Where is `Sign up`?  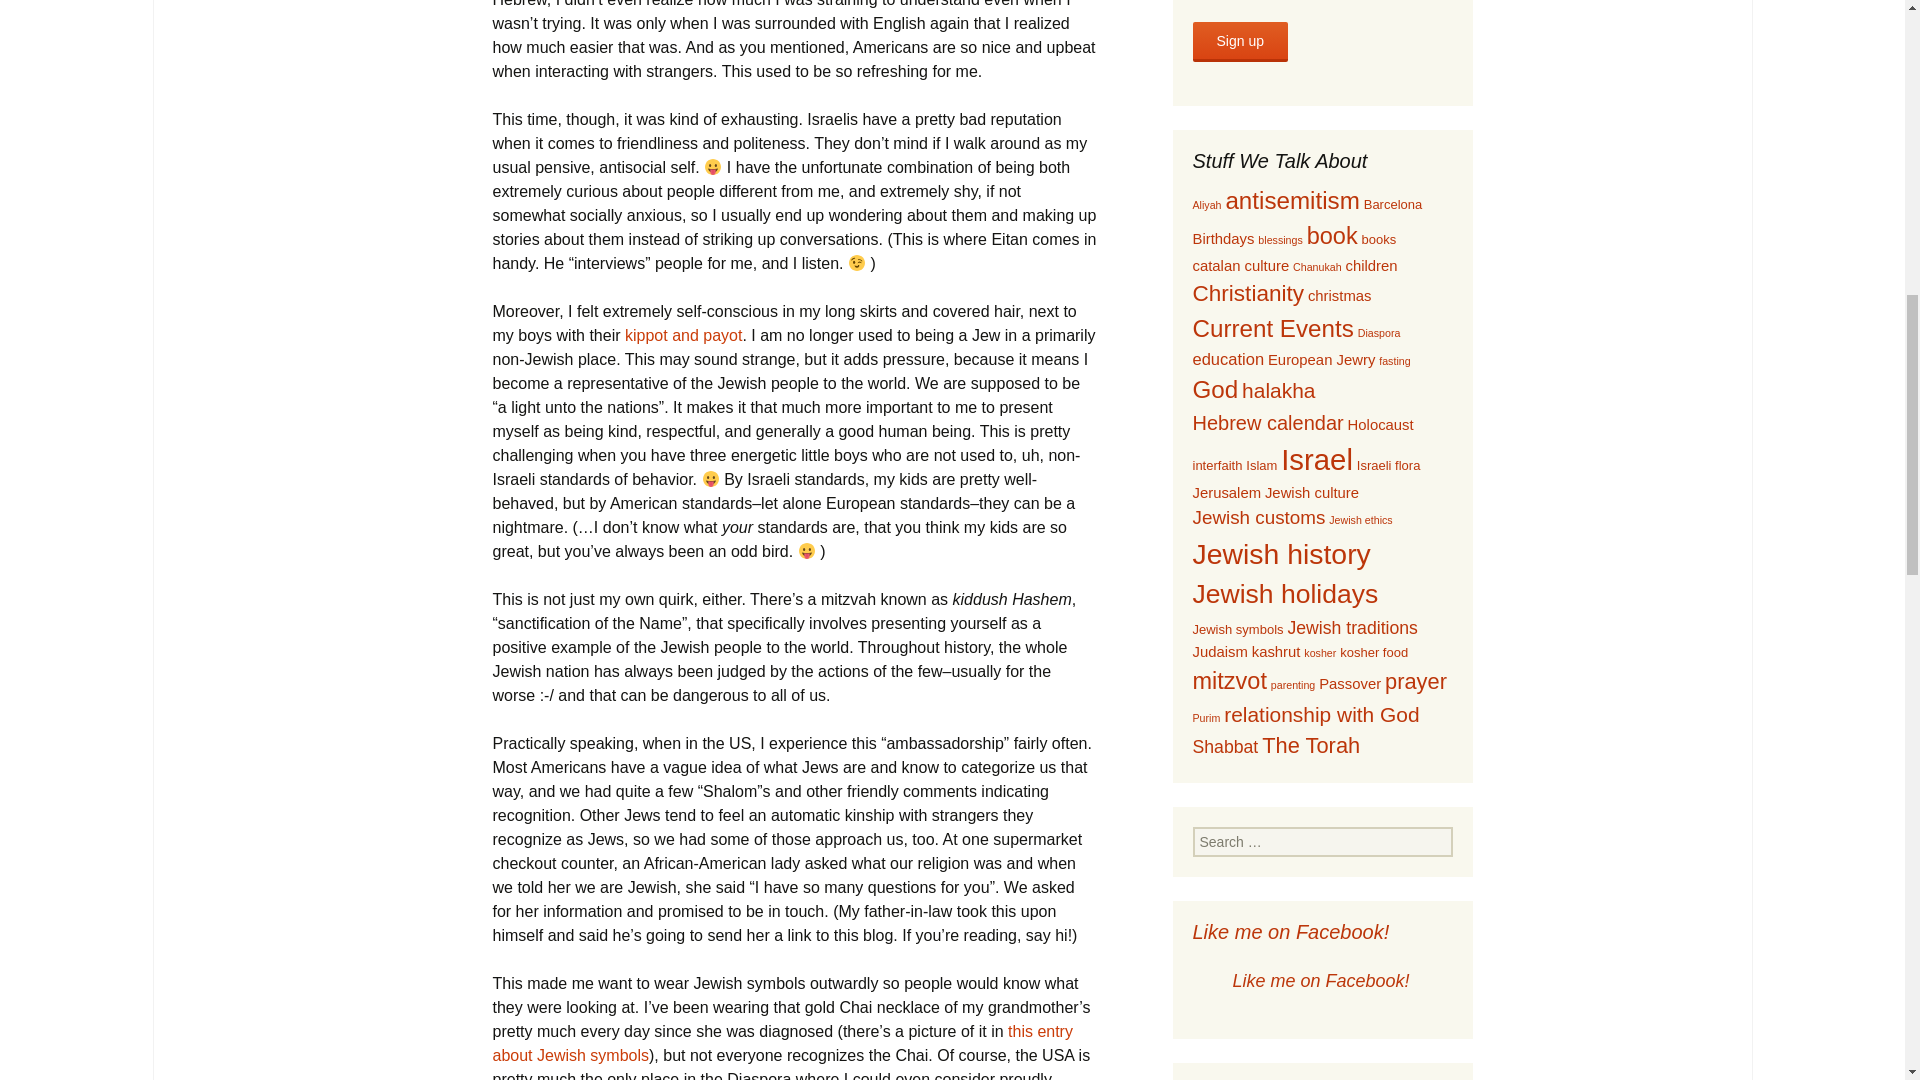
Sign up is located at coordinates (1239, 41).